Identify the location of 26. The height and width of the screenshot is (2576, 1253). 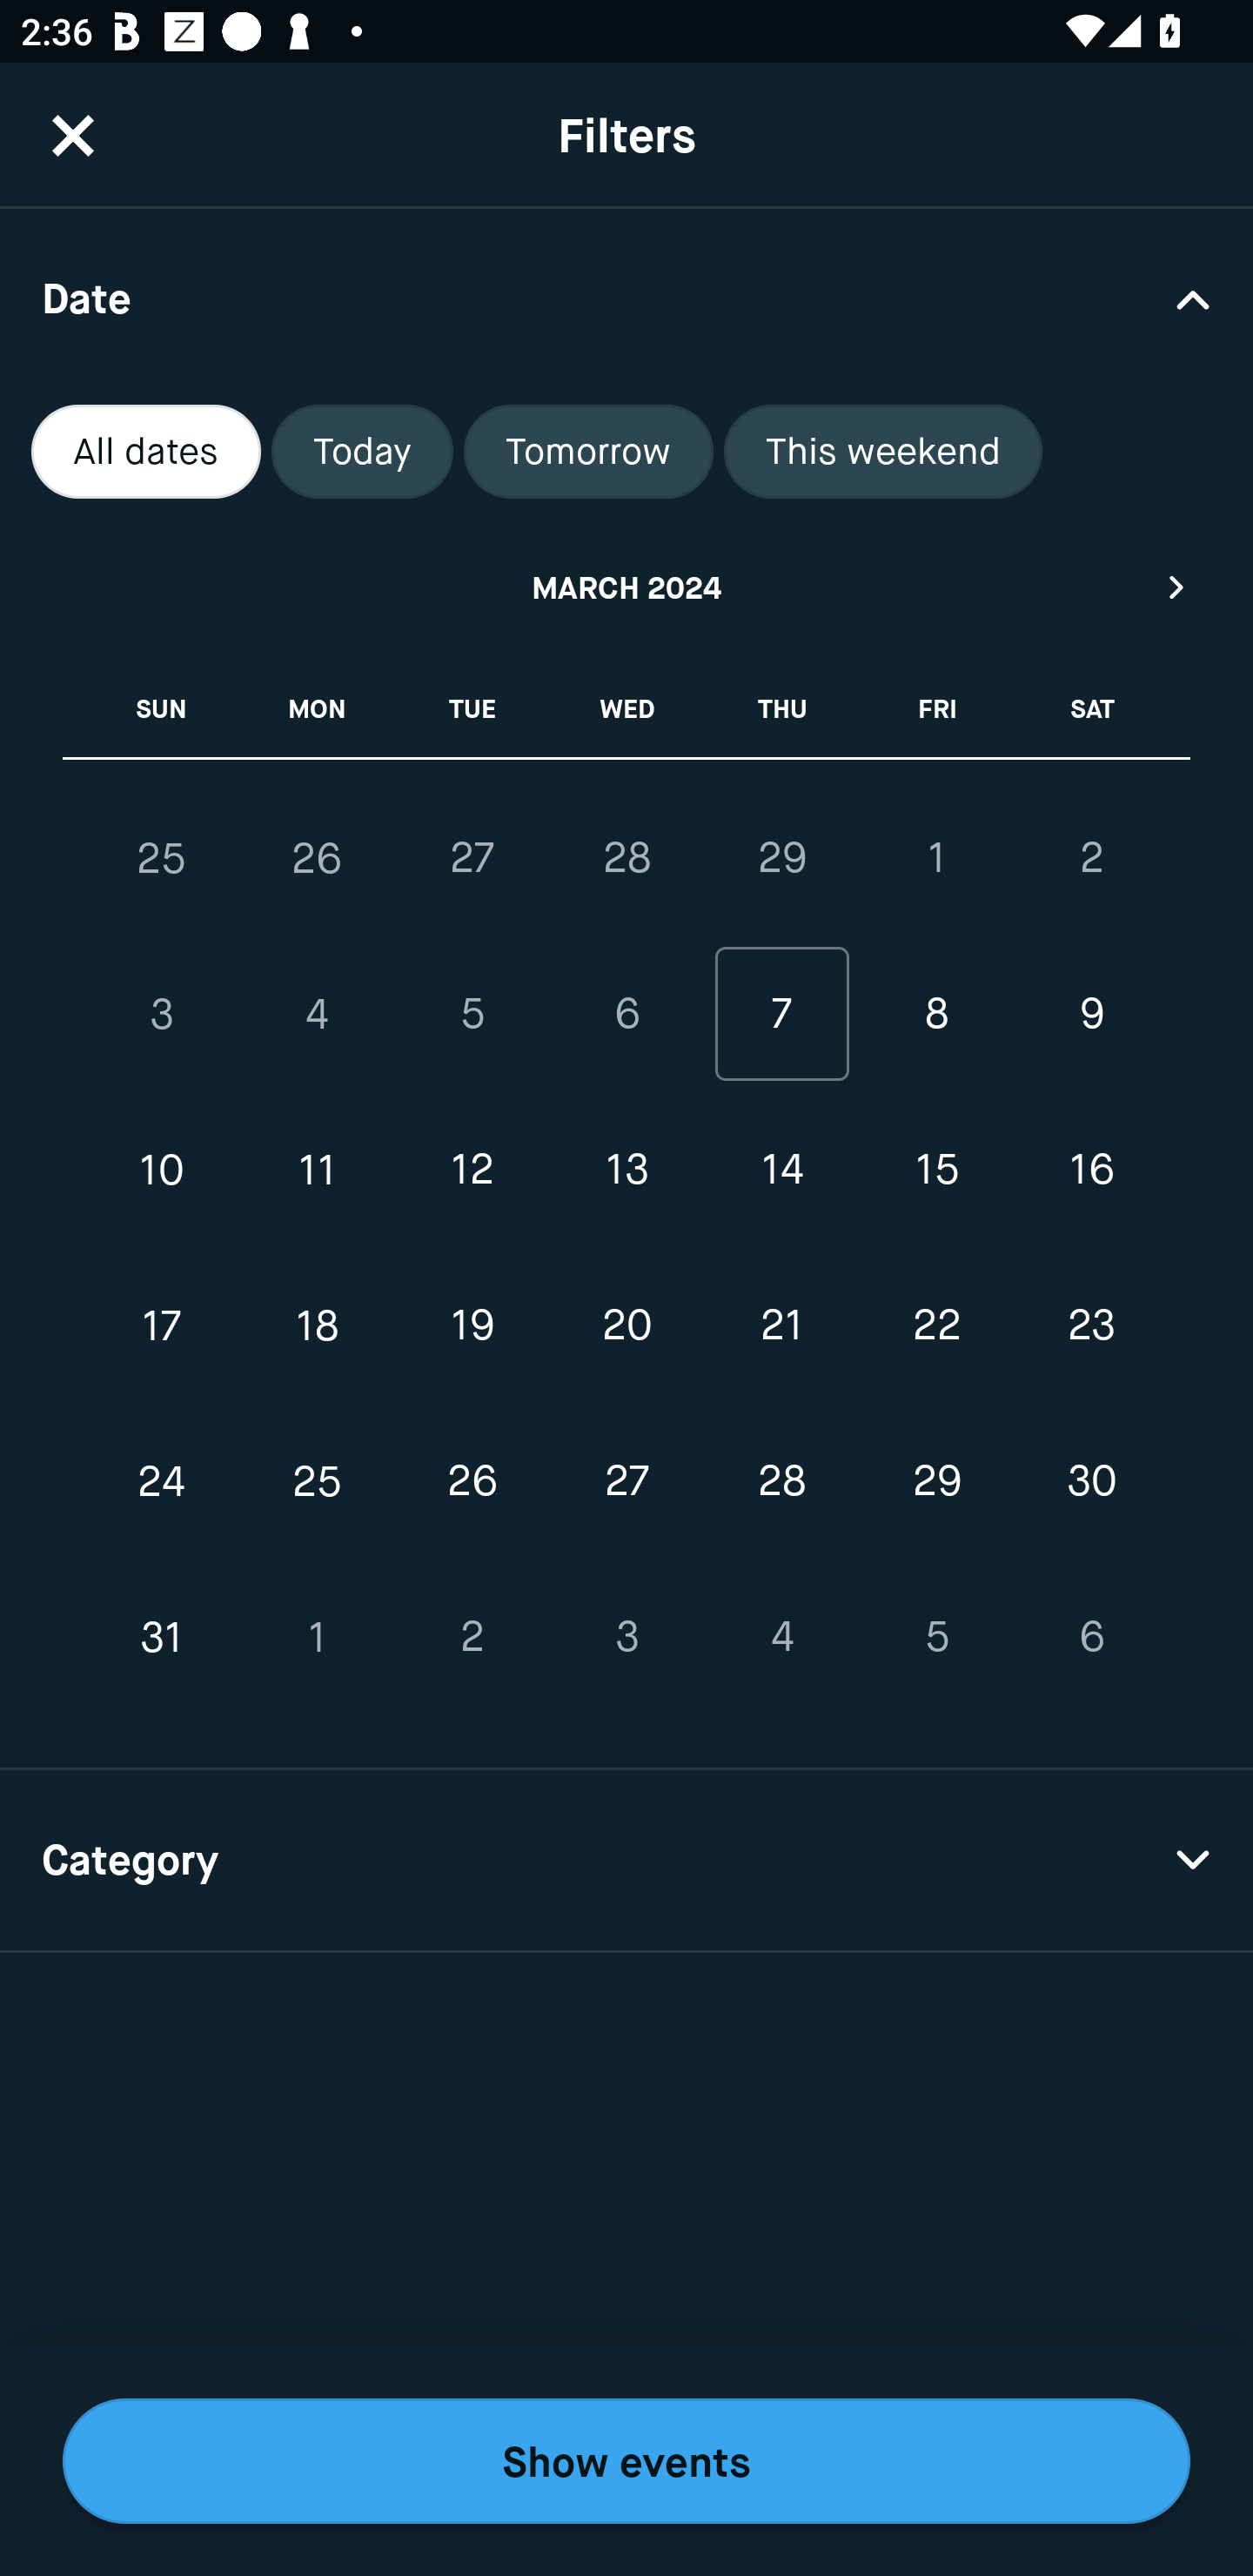
(317, 858).